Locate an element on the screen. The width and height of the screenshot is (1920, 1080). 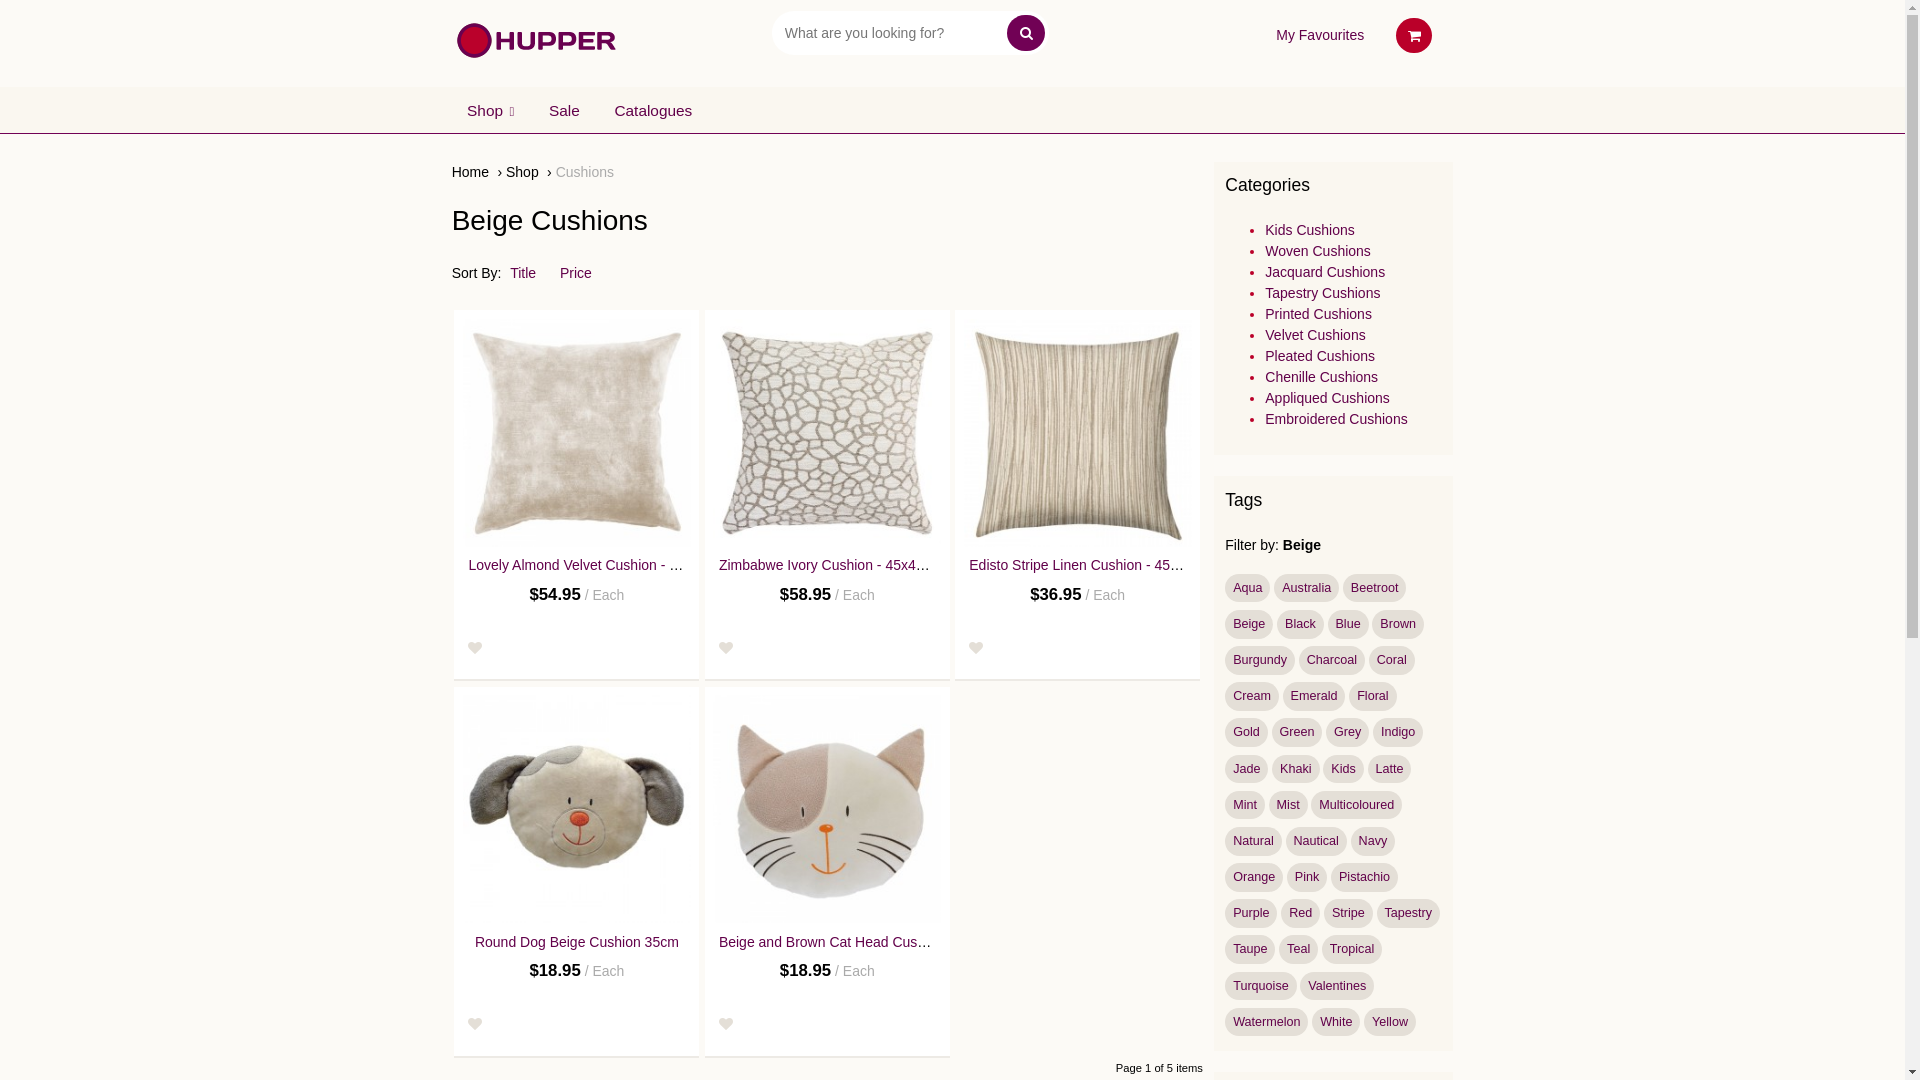
Latte is located at coordinates (1390, 770).